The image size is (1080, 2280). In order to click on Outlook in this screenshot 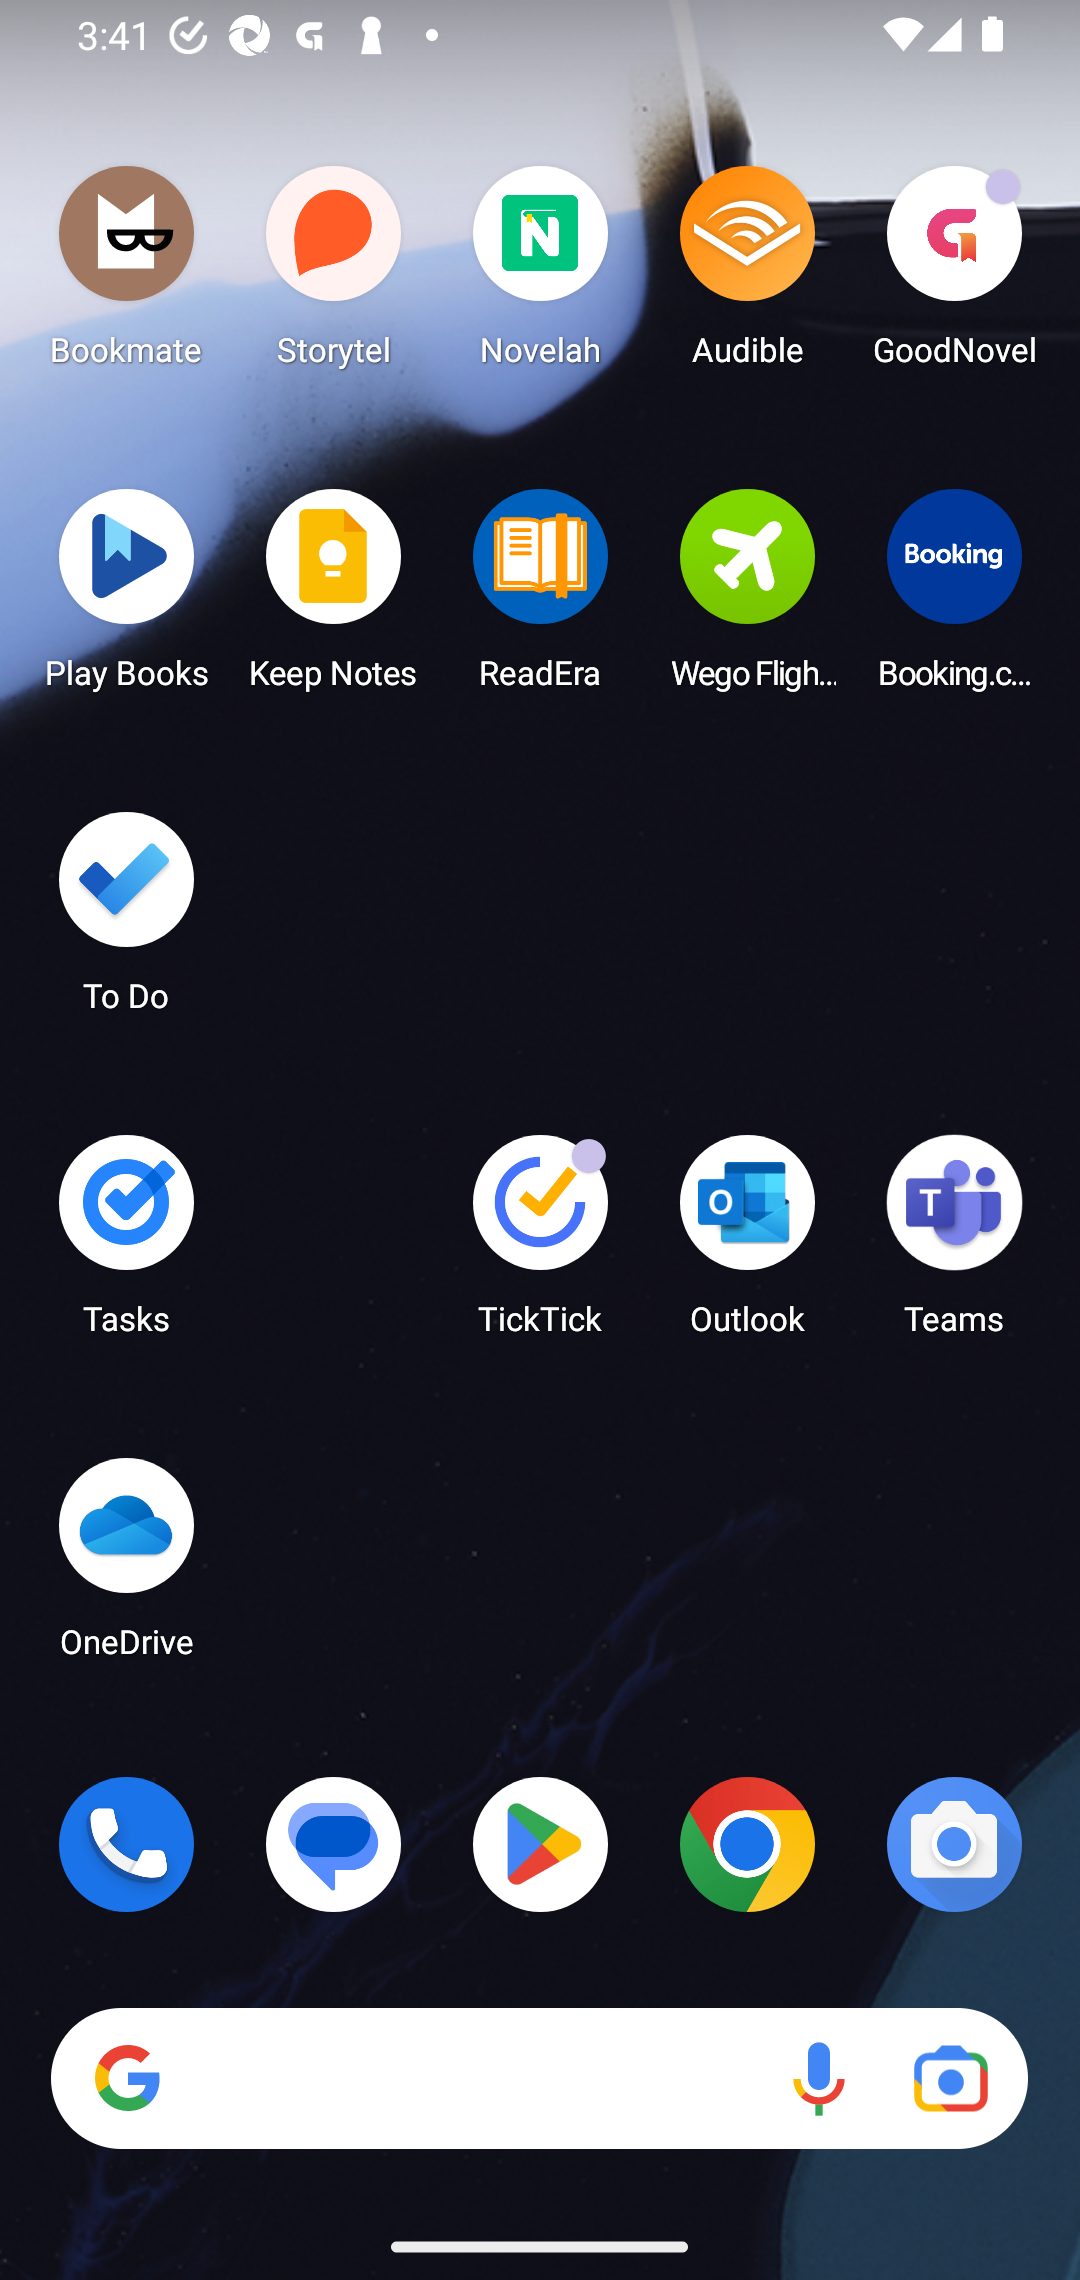, I will do `click(747, 1244)`.